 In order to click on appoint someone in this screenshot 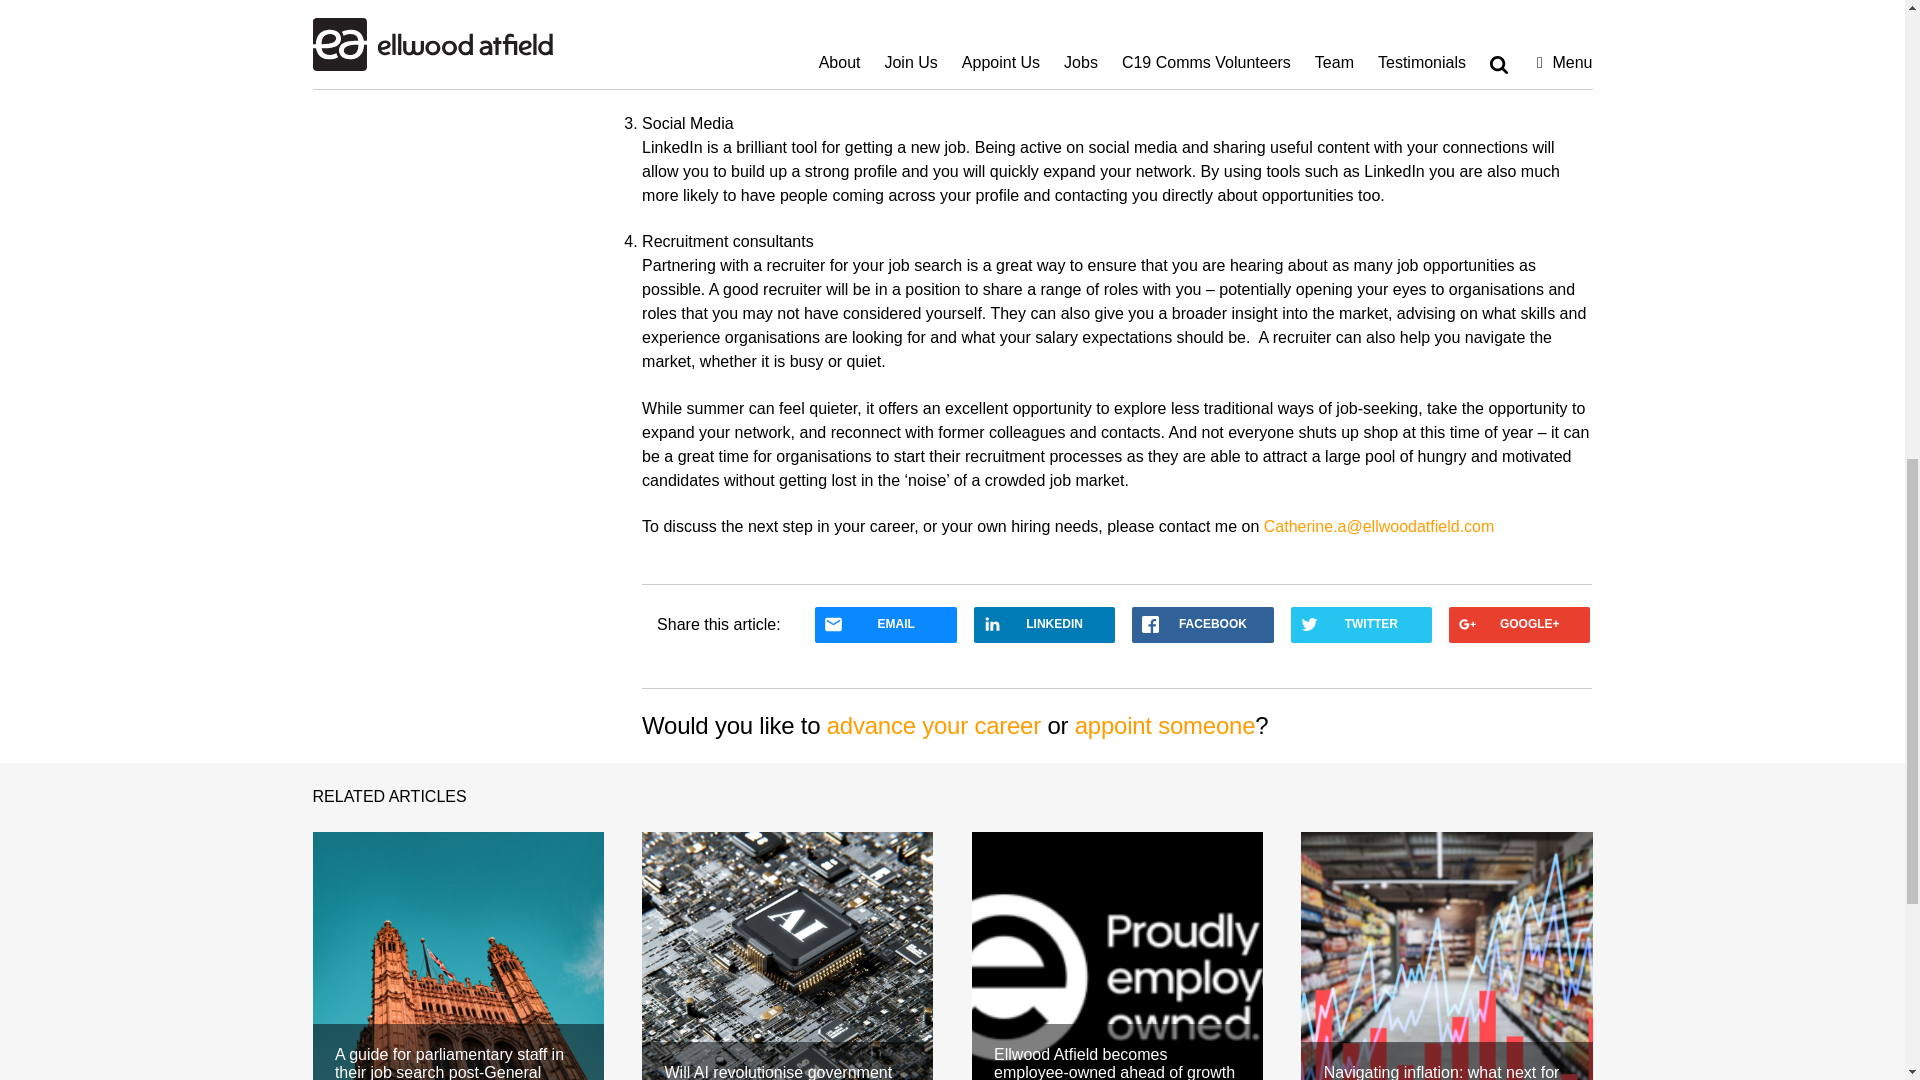, I will do `click(1165, 724)`.